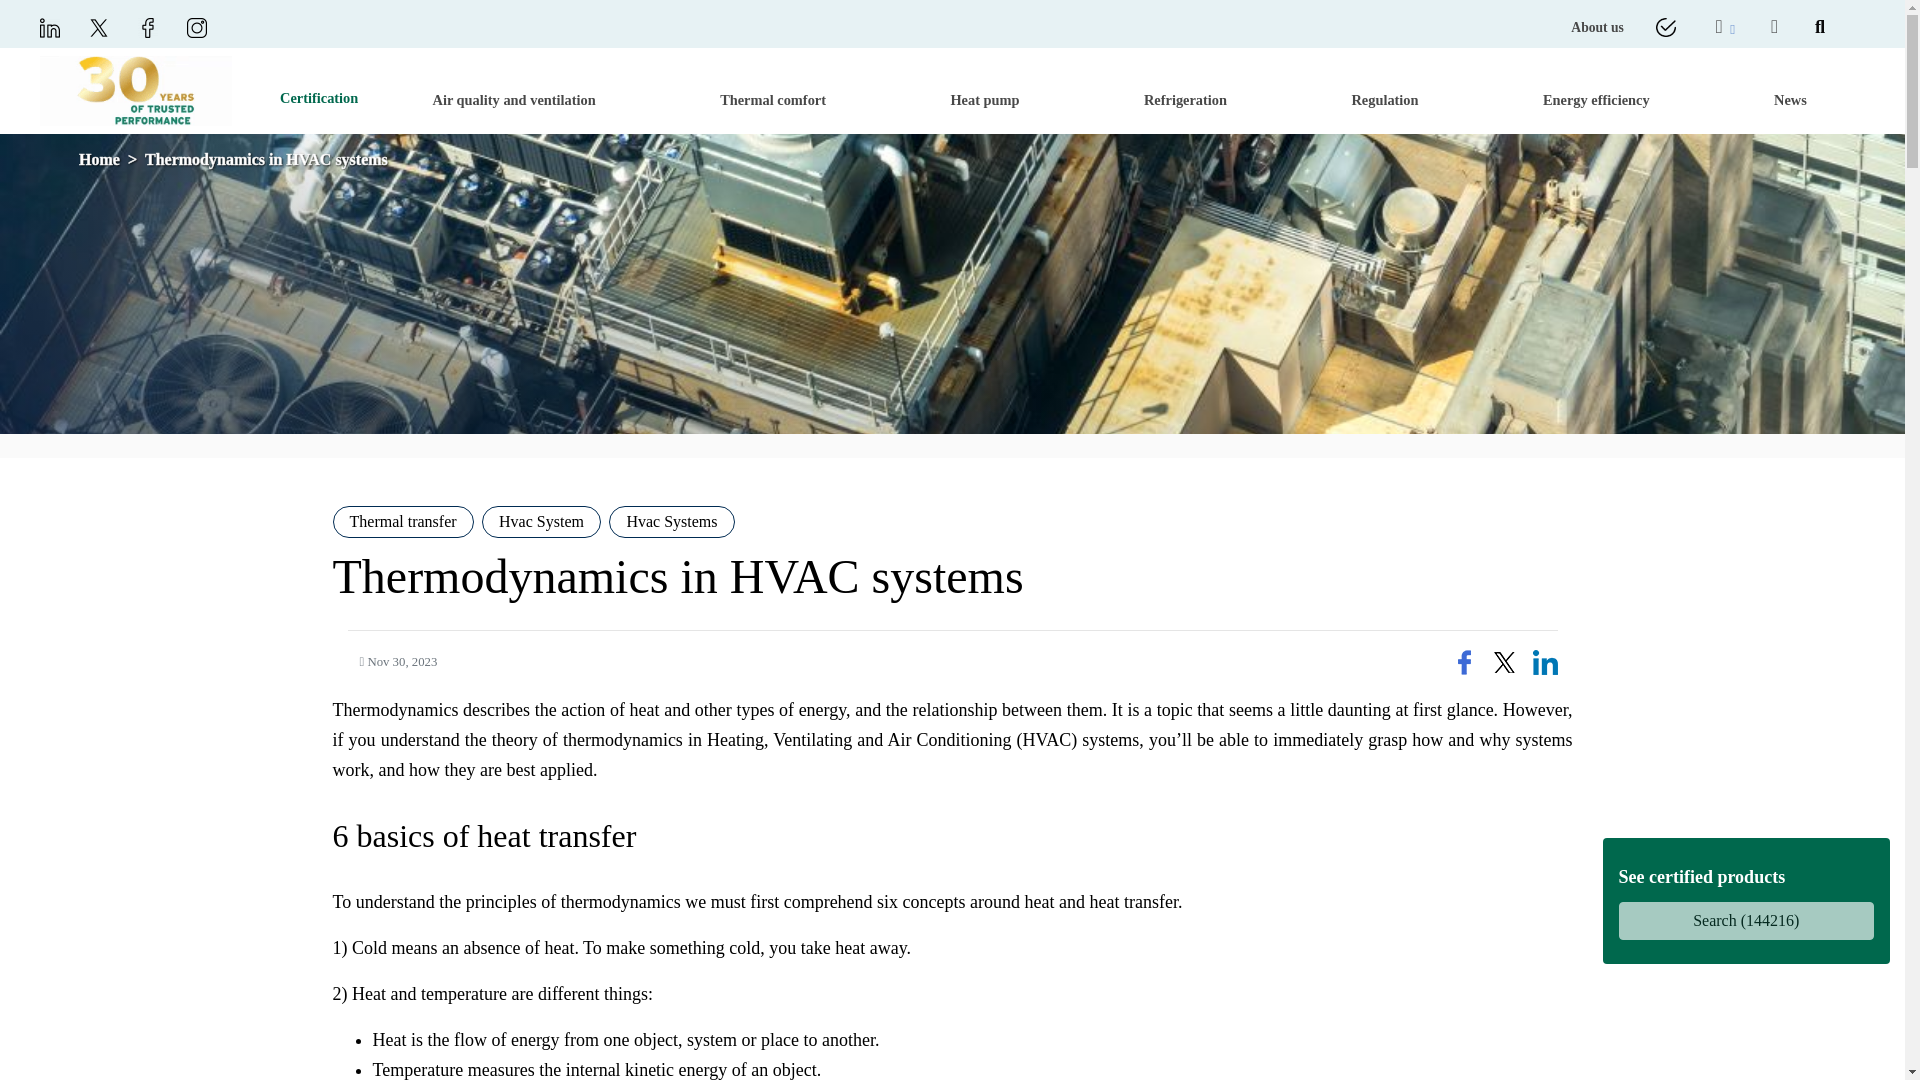 This screenshot has width=1920, height=1080. I want to click on Certification, so click(319, 98).